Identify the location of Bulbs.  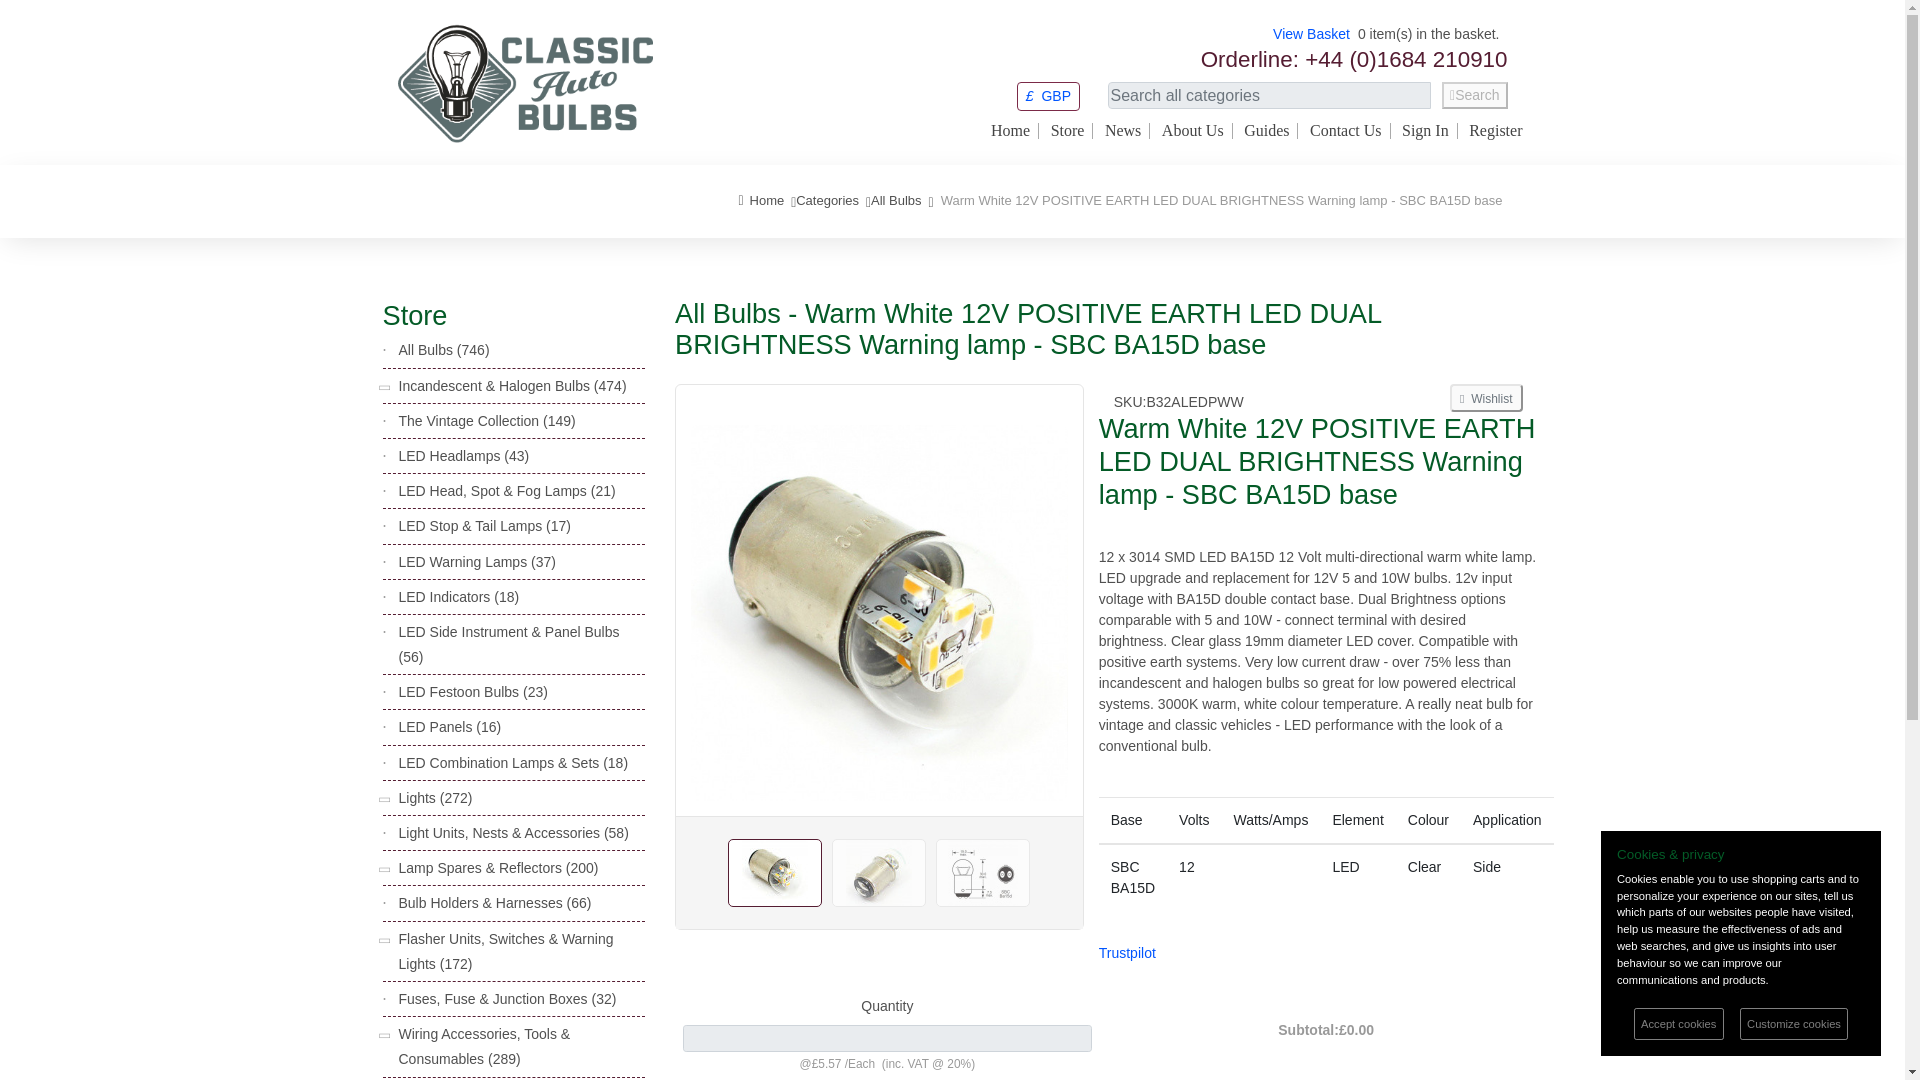
(827, 200).